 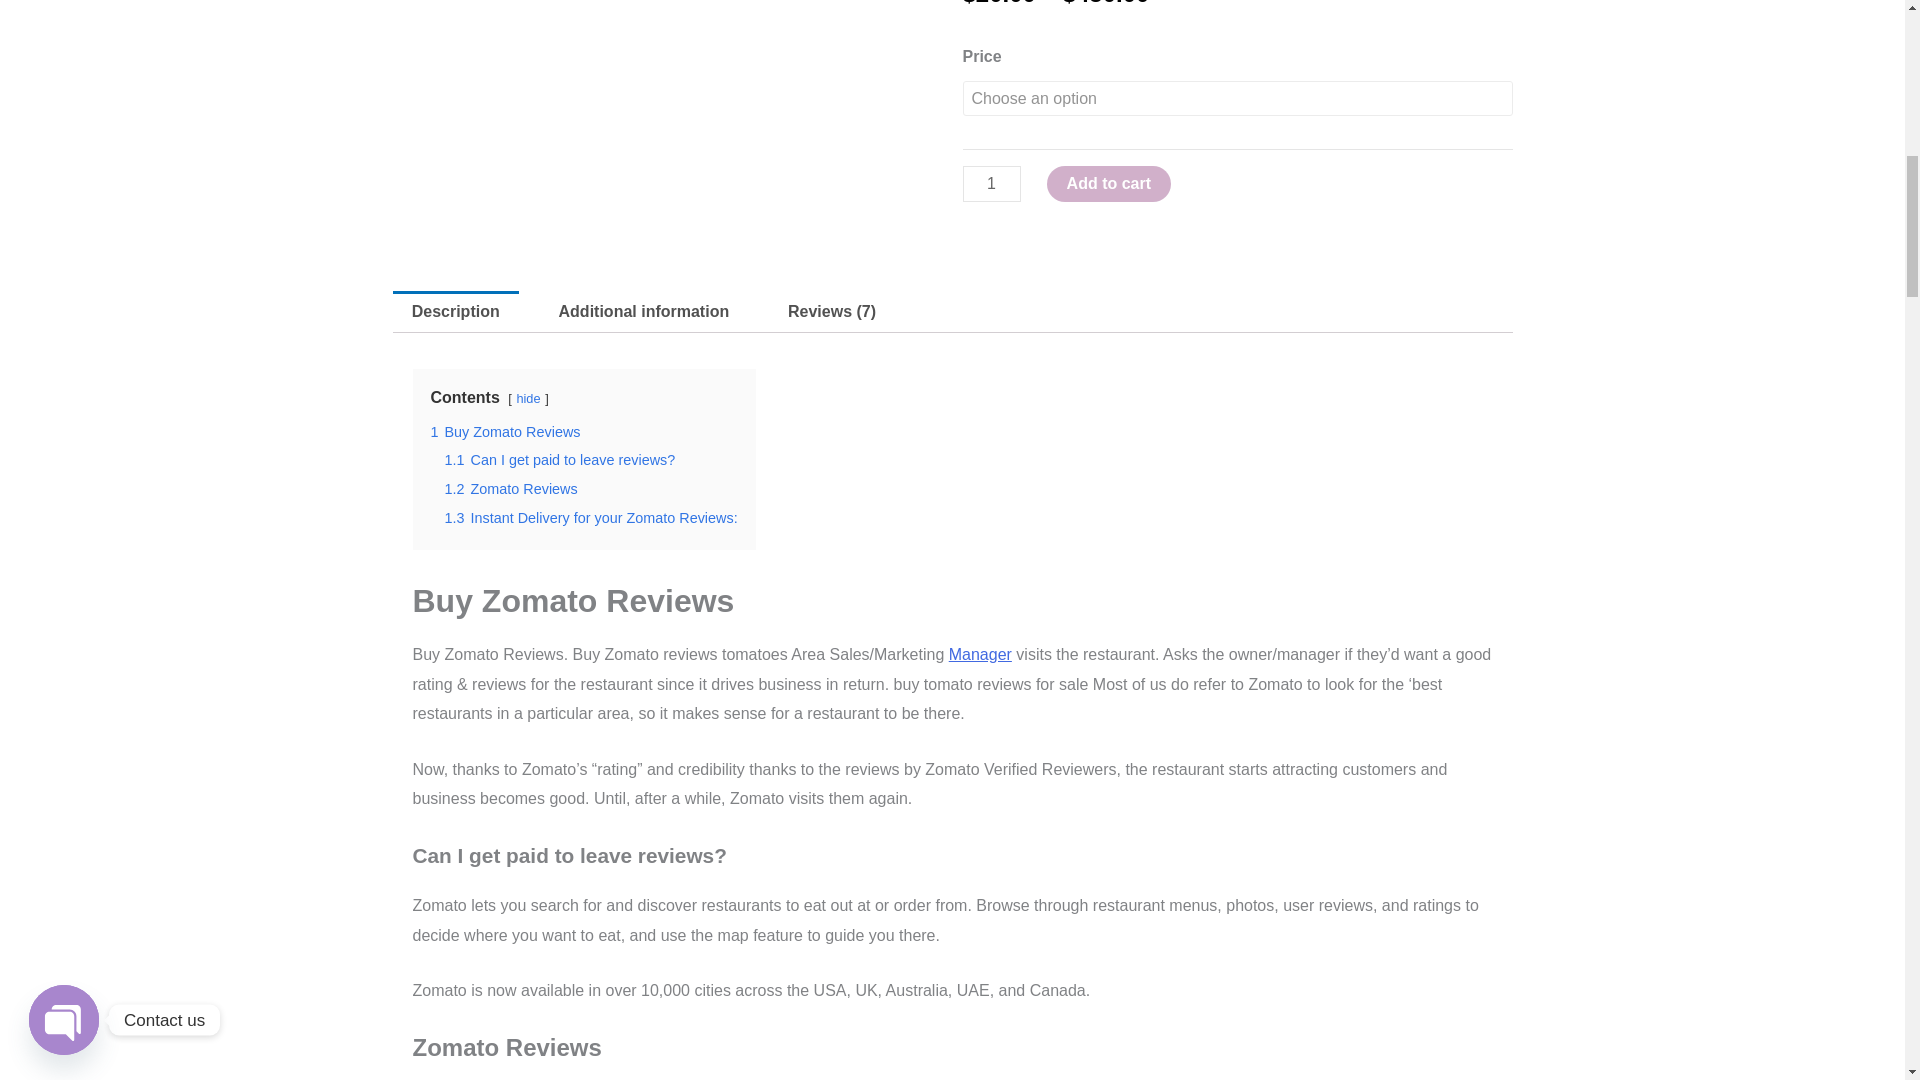 I want to click on hide, so click(x=528, y=398).